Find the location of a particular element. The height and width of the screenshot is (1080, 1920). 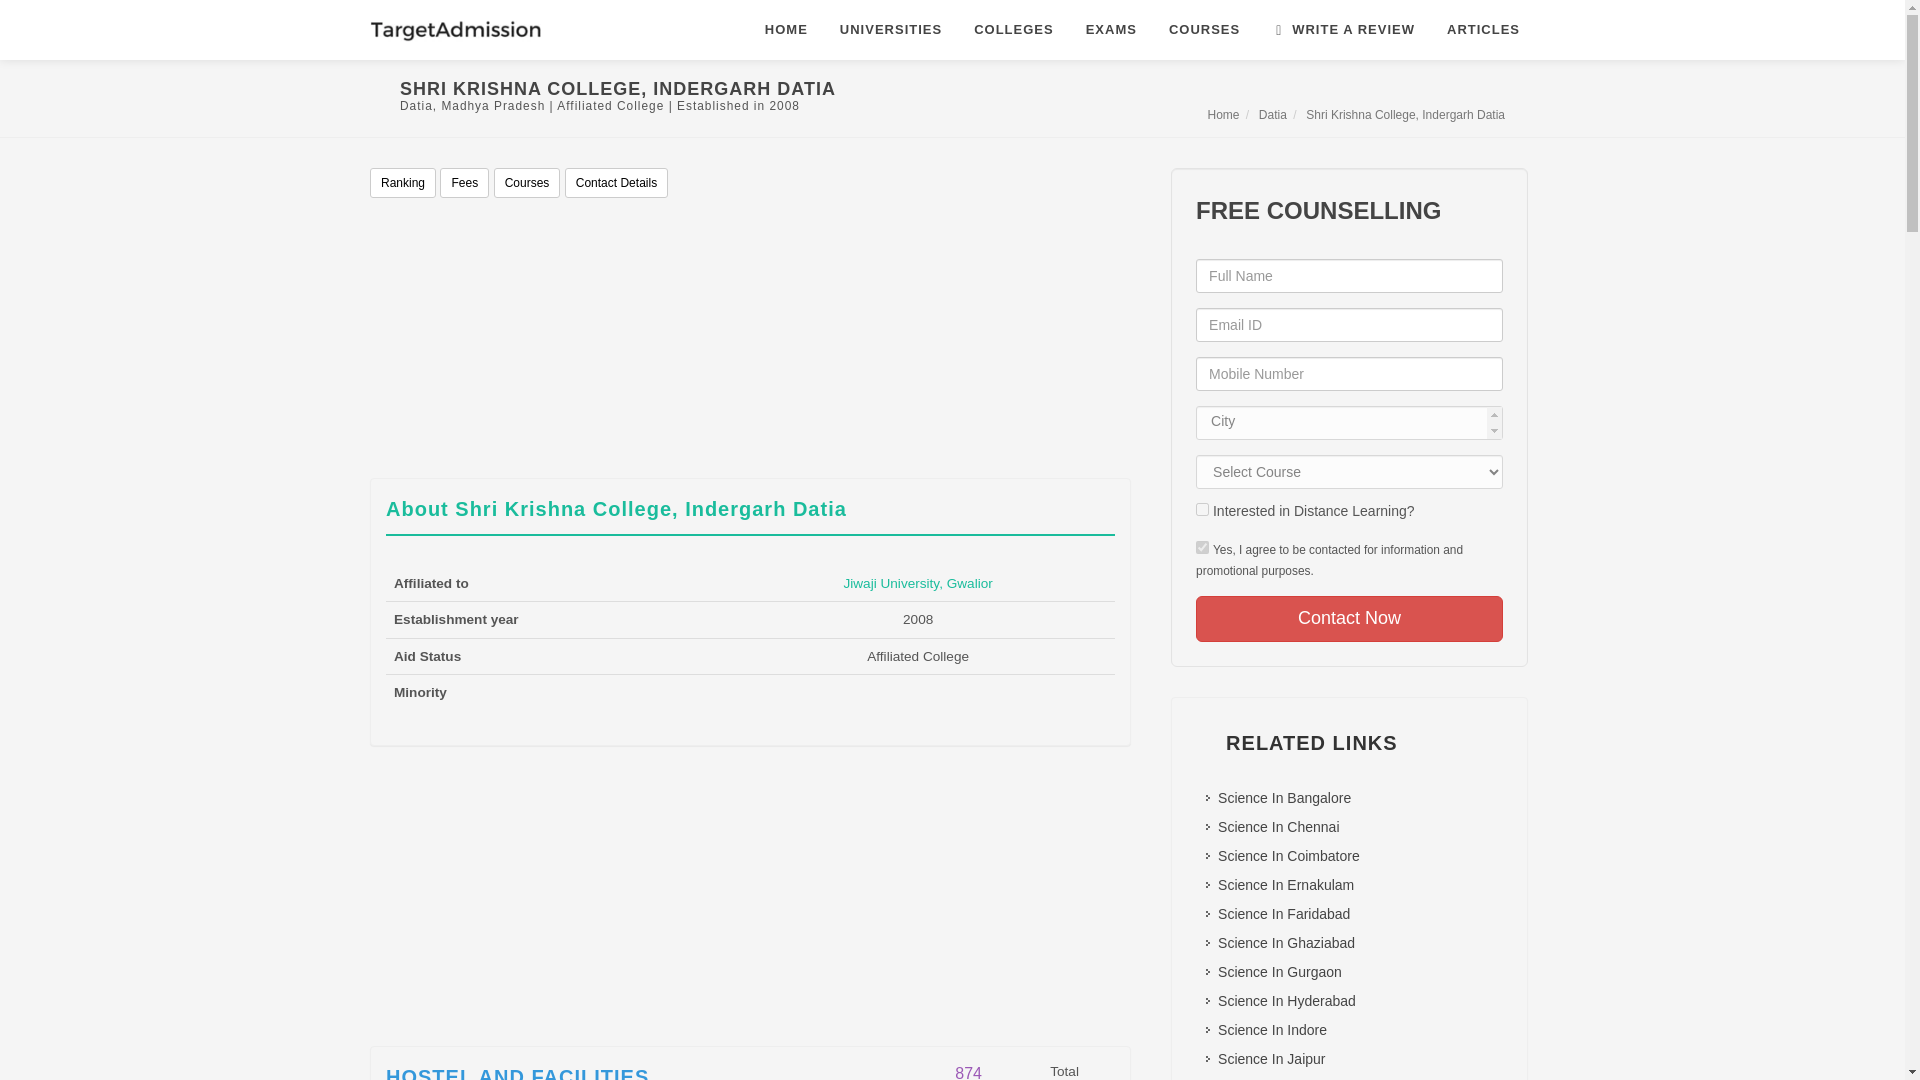

Shri Krishna College, Indergarh Datia is located at coordinates (1405, 115).